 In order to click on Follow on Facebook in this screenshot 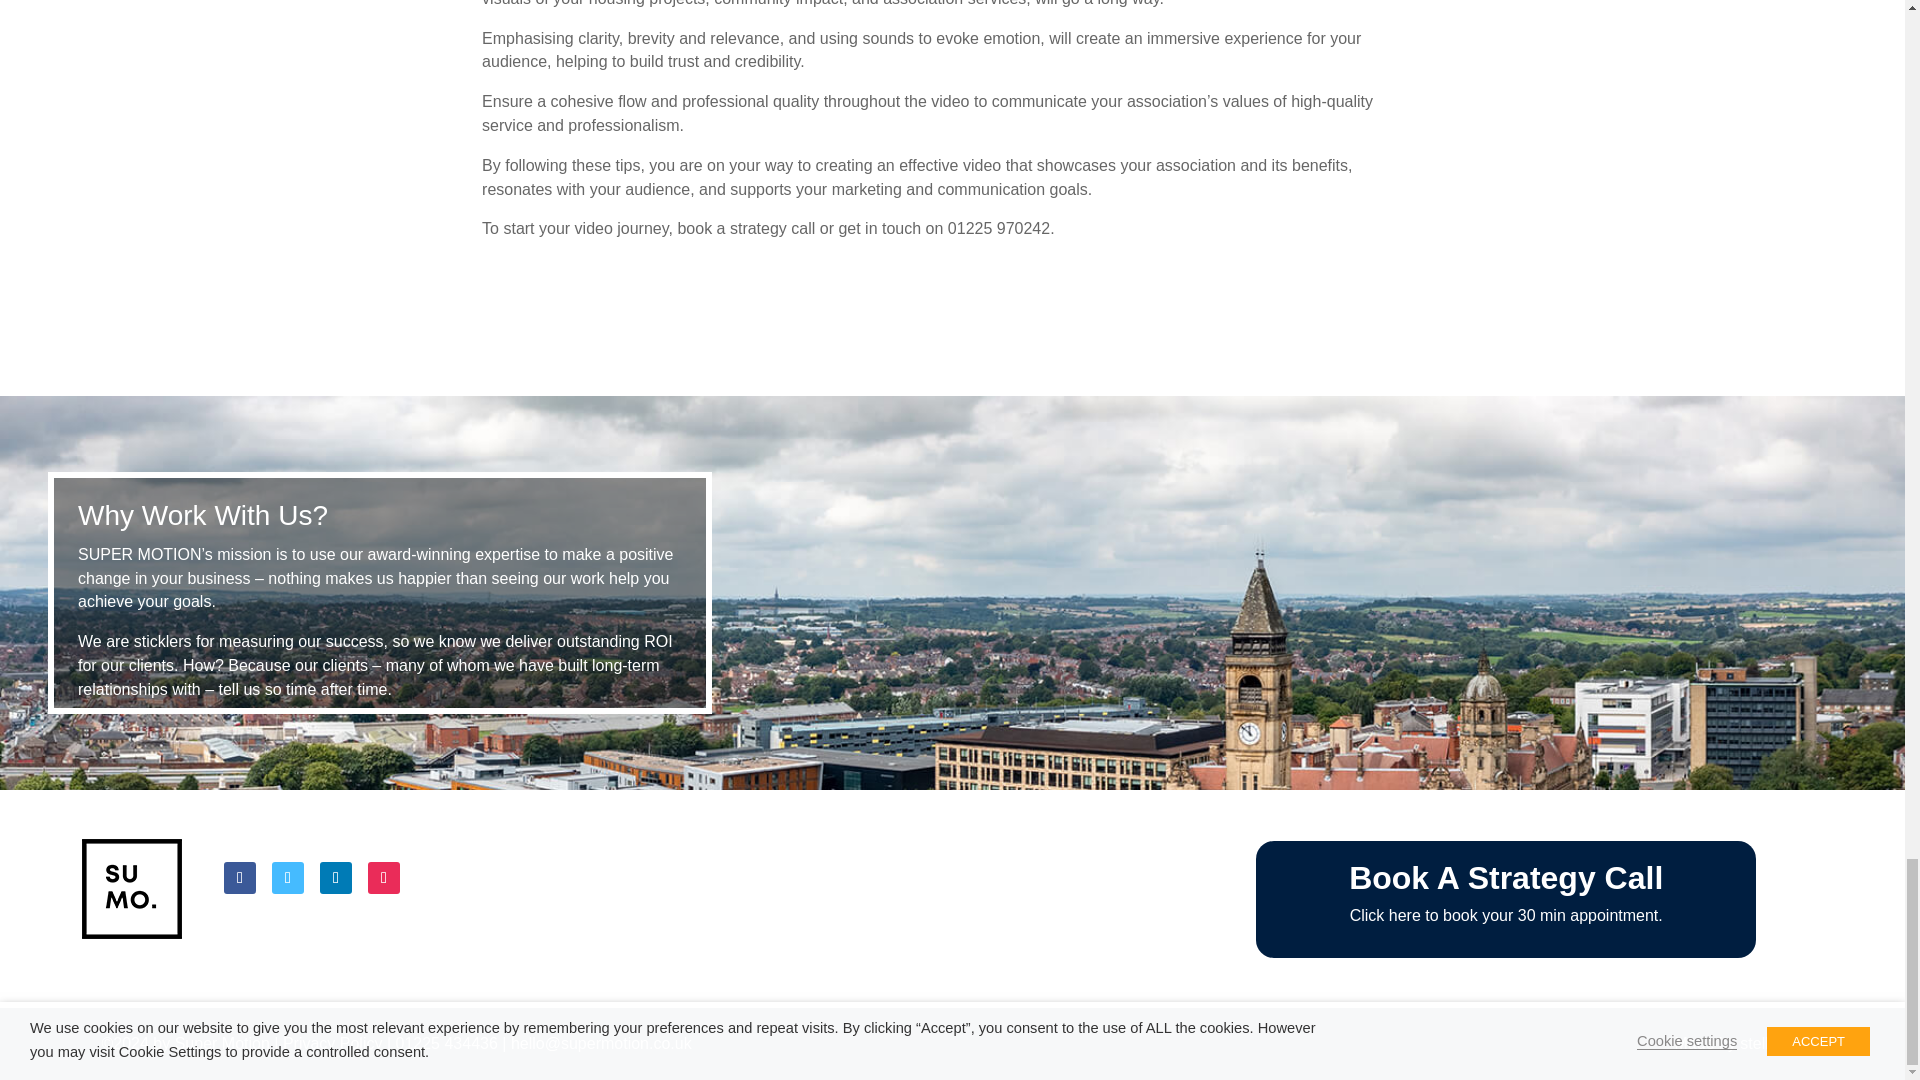, I will do `click(240, 878)`.